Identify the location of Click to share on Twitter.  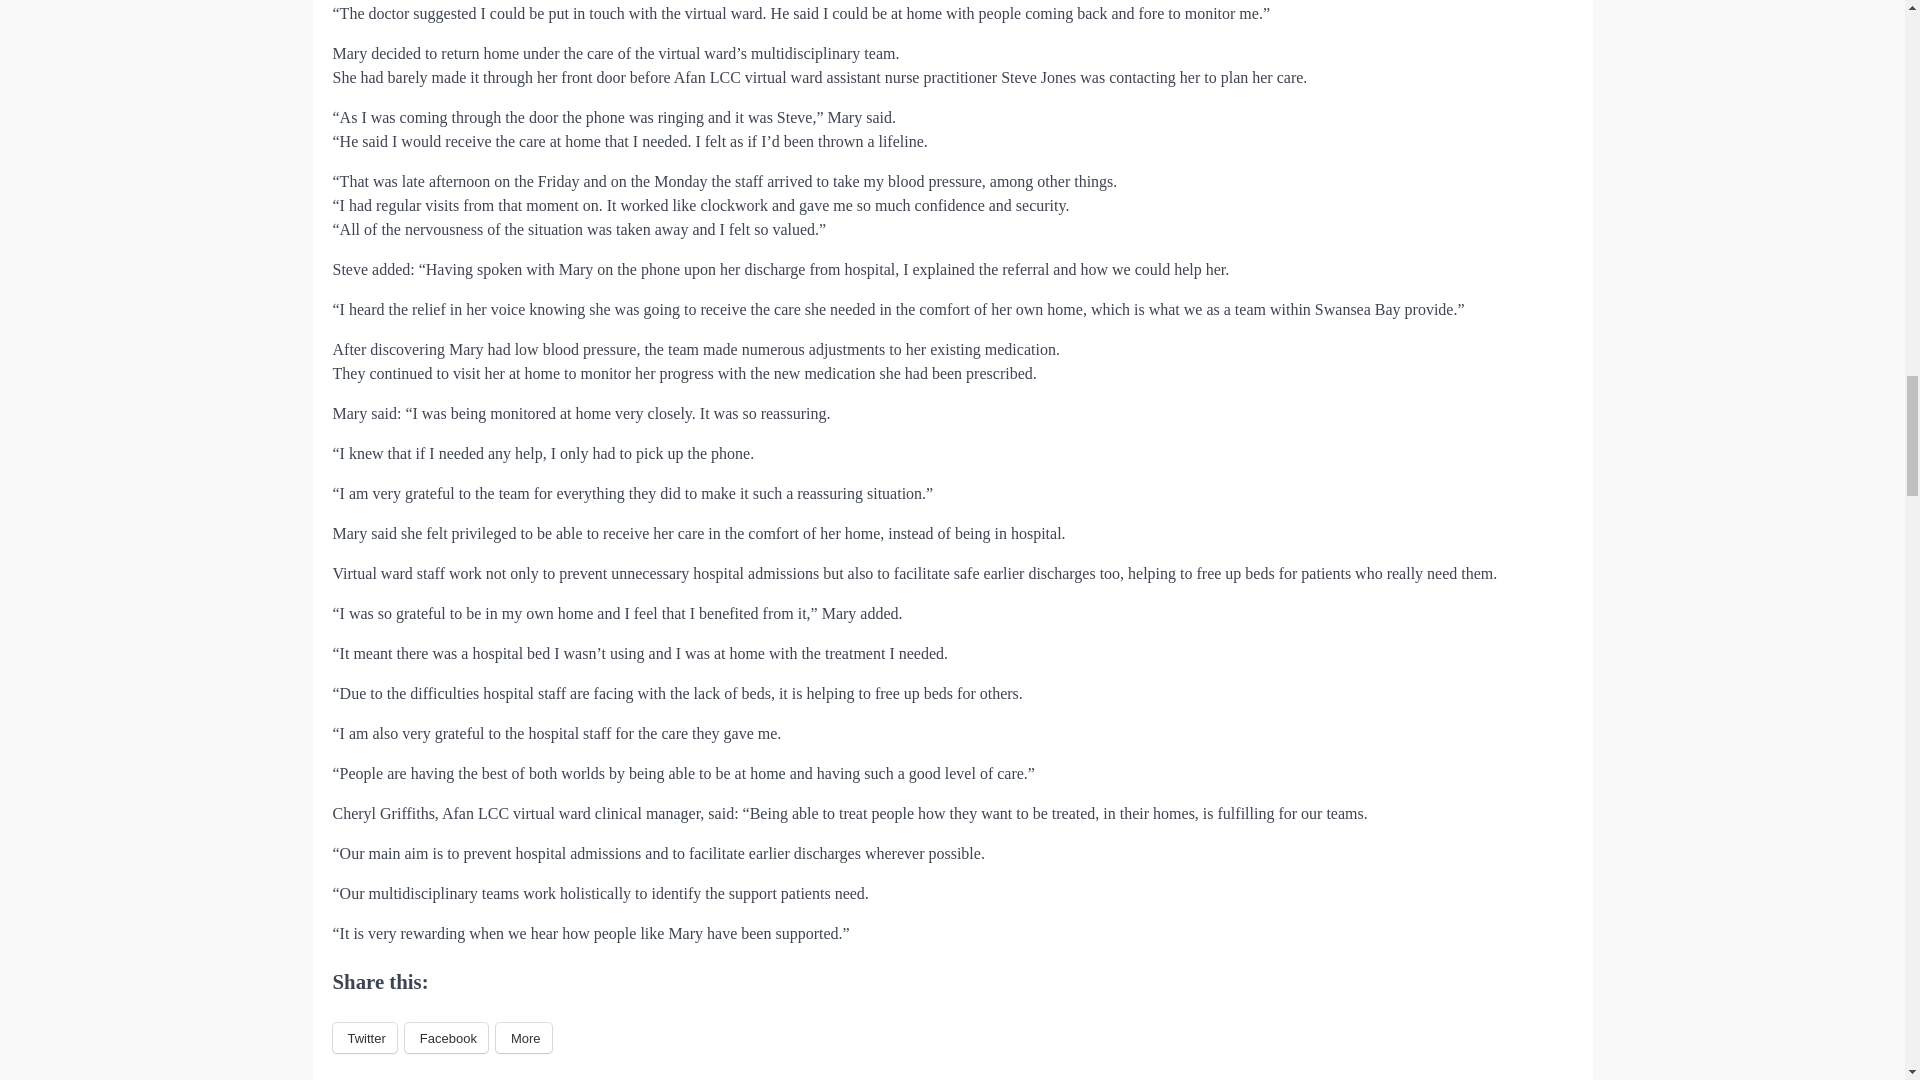
(364, 1038).